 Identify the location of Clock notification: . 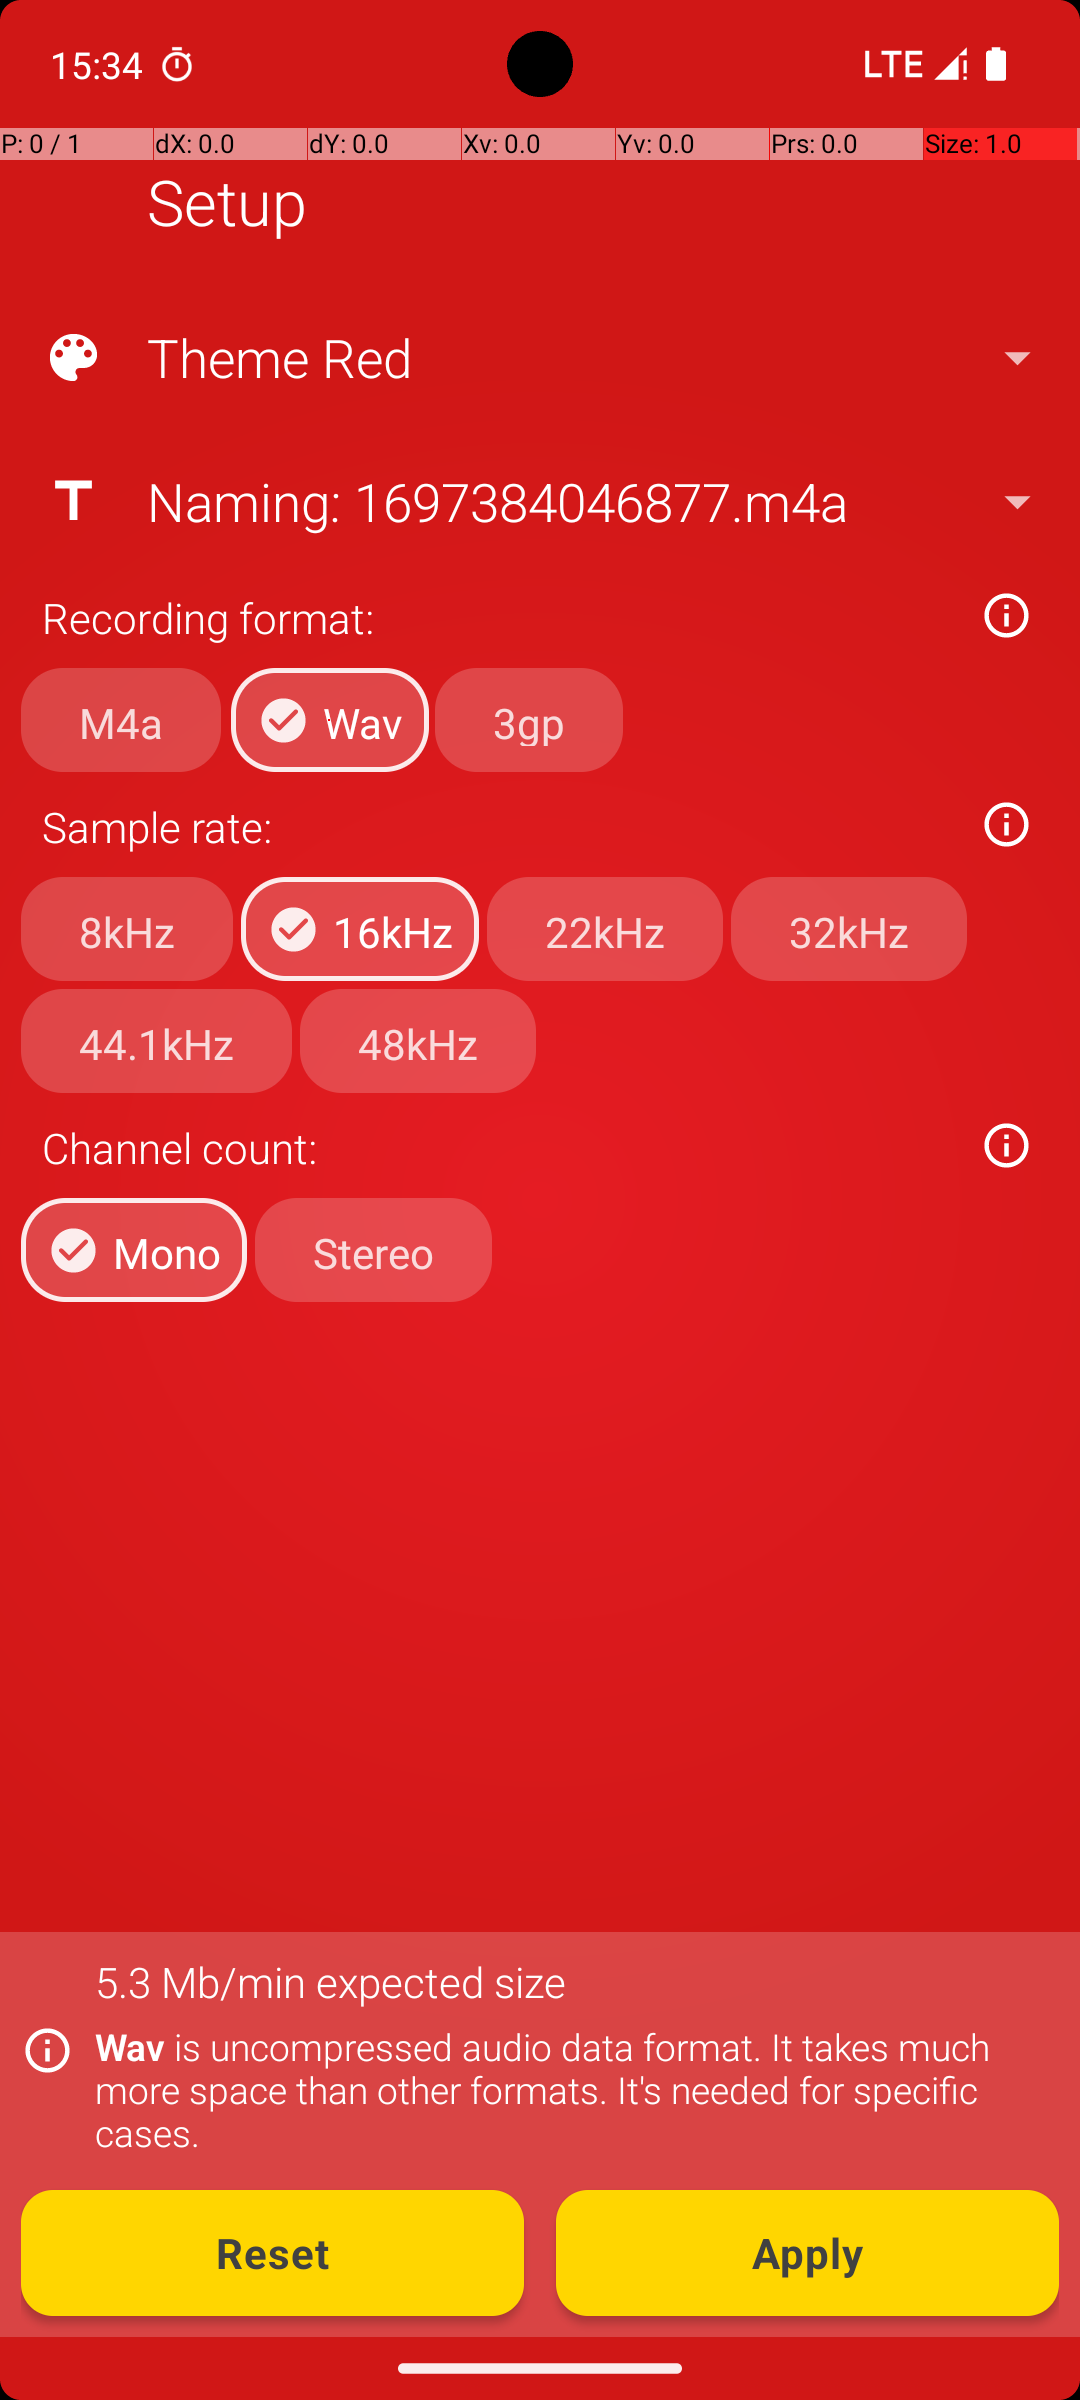
(177, 64).